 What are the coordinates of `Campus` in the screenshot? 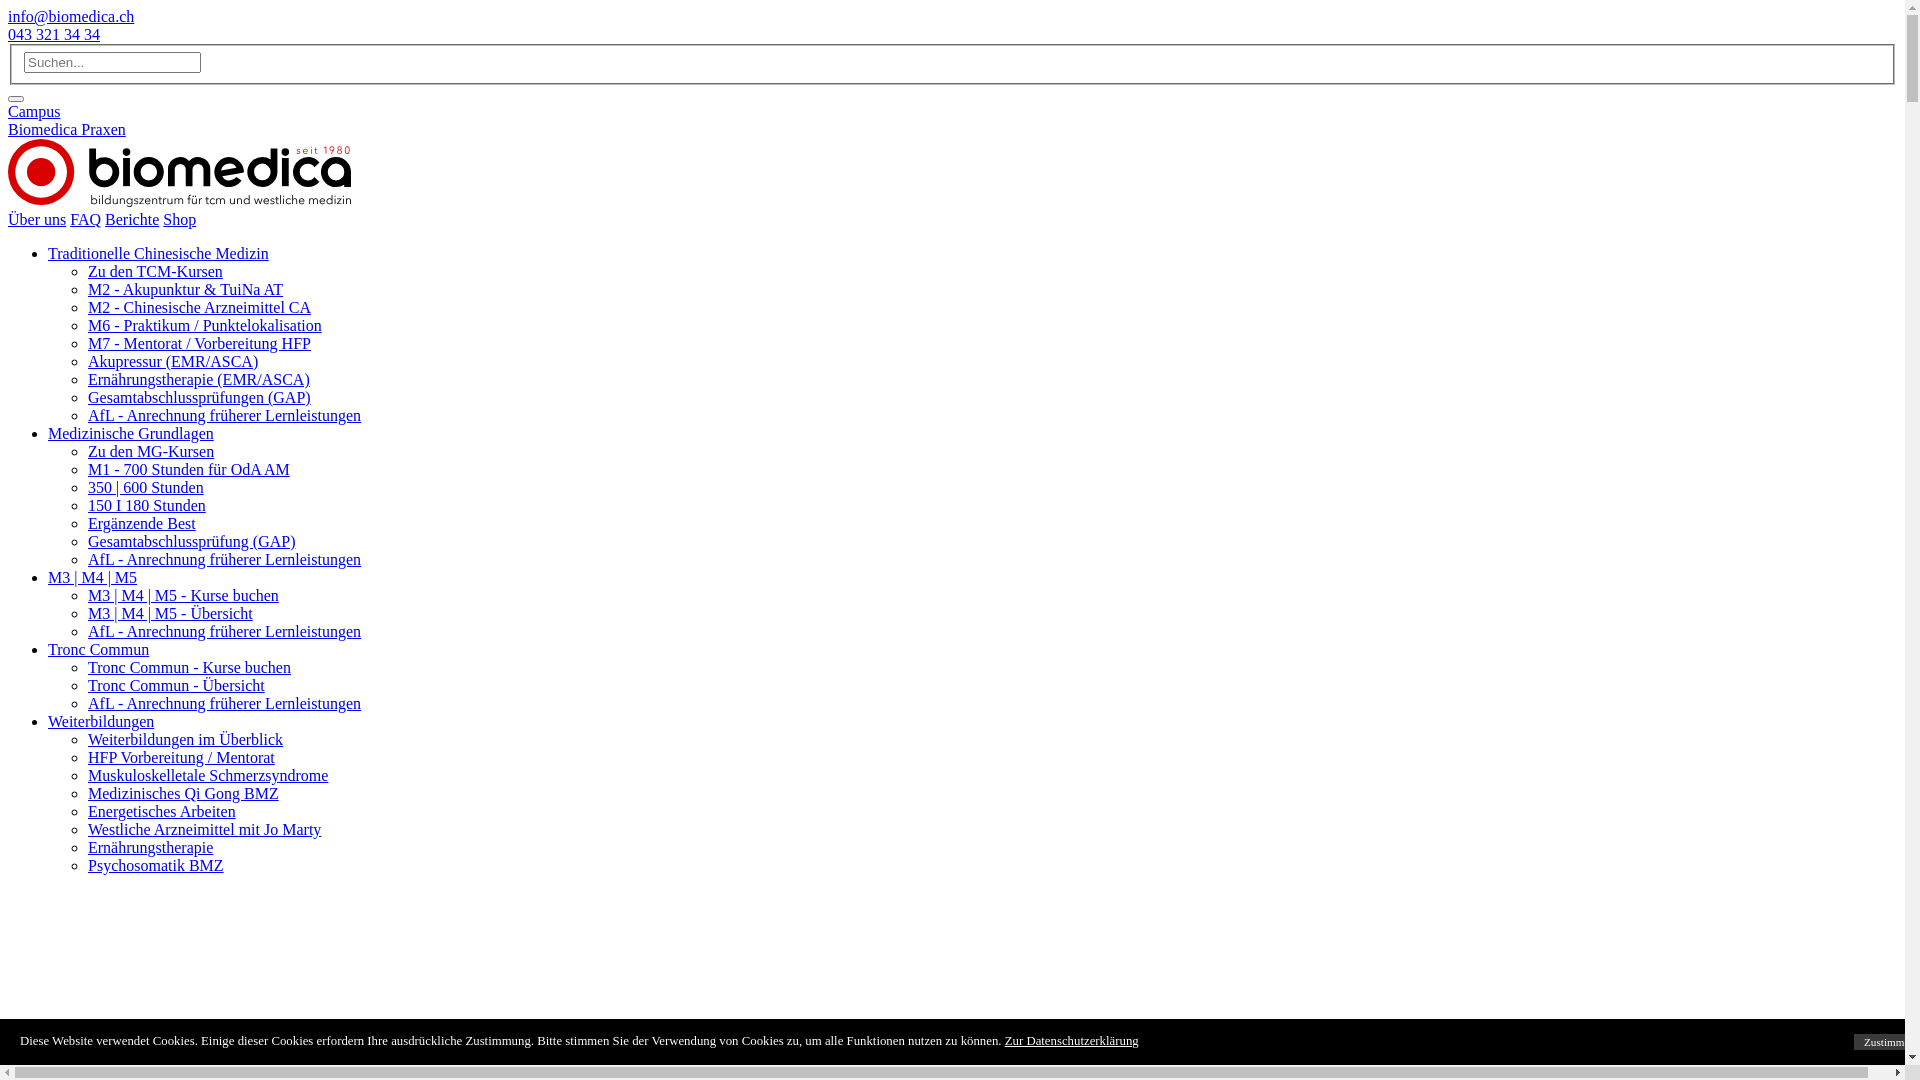 It's located at (34, 112).